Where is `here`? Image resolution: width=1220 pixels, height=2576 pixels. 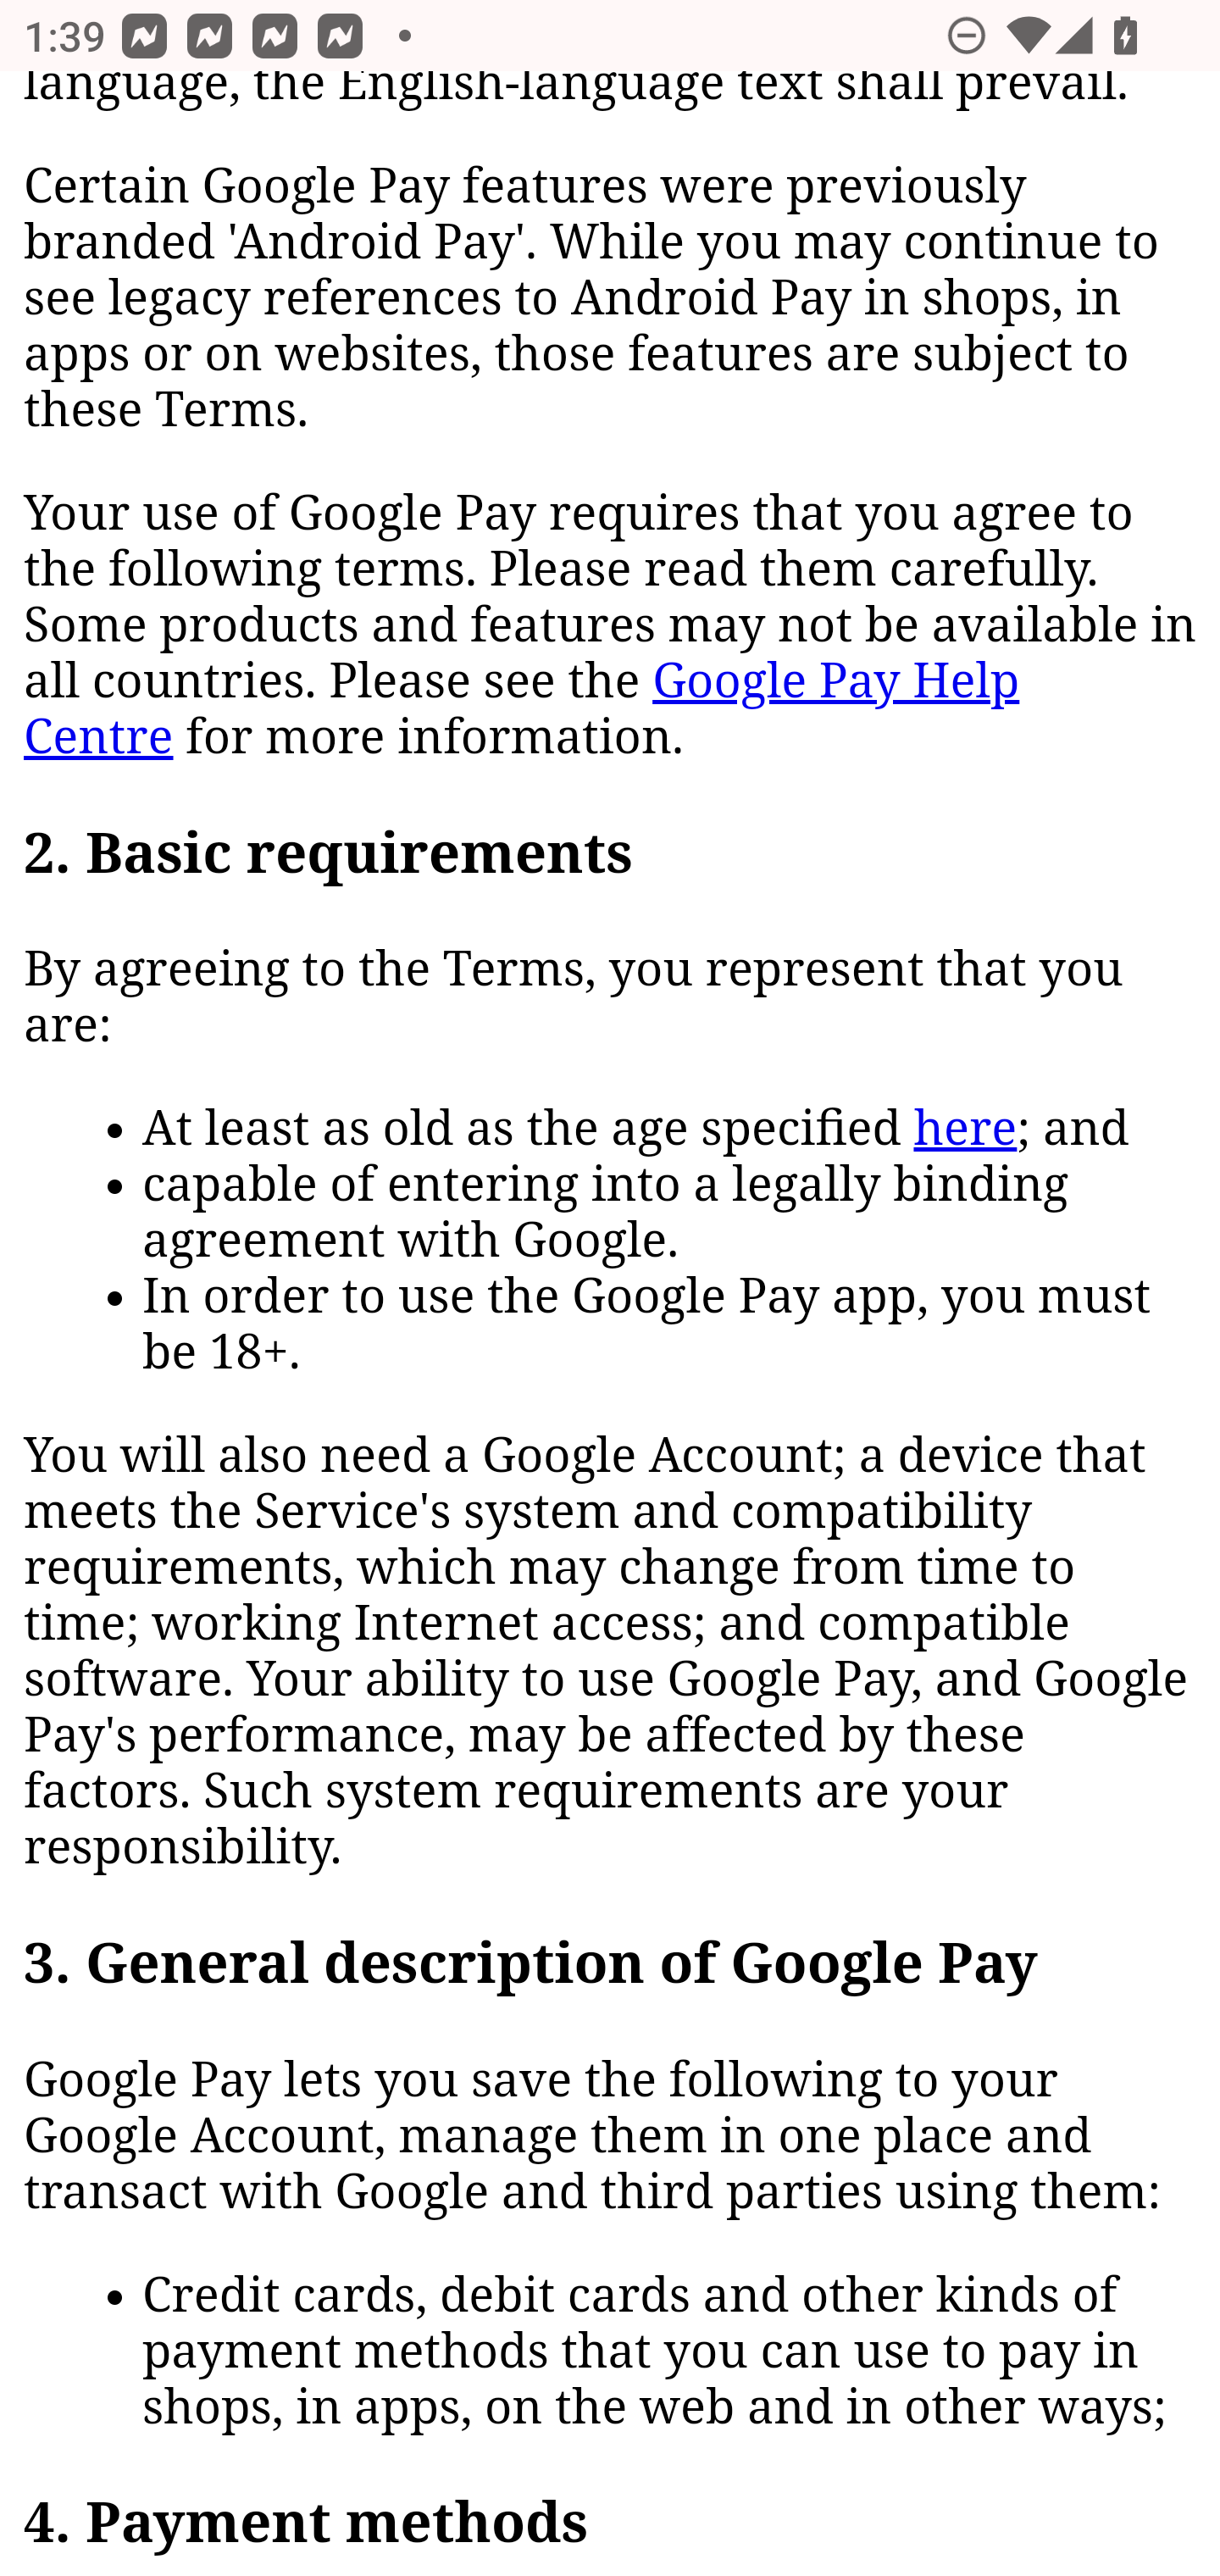 here is located at coordinates (966, 1130).